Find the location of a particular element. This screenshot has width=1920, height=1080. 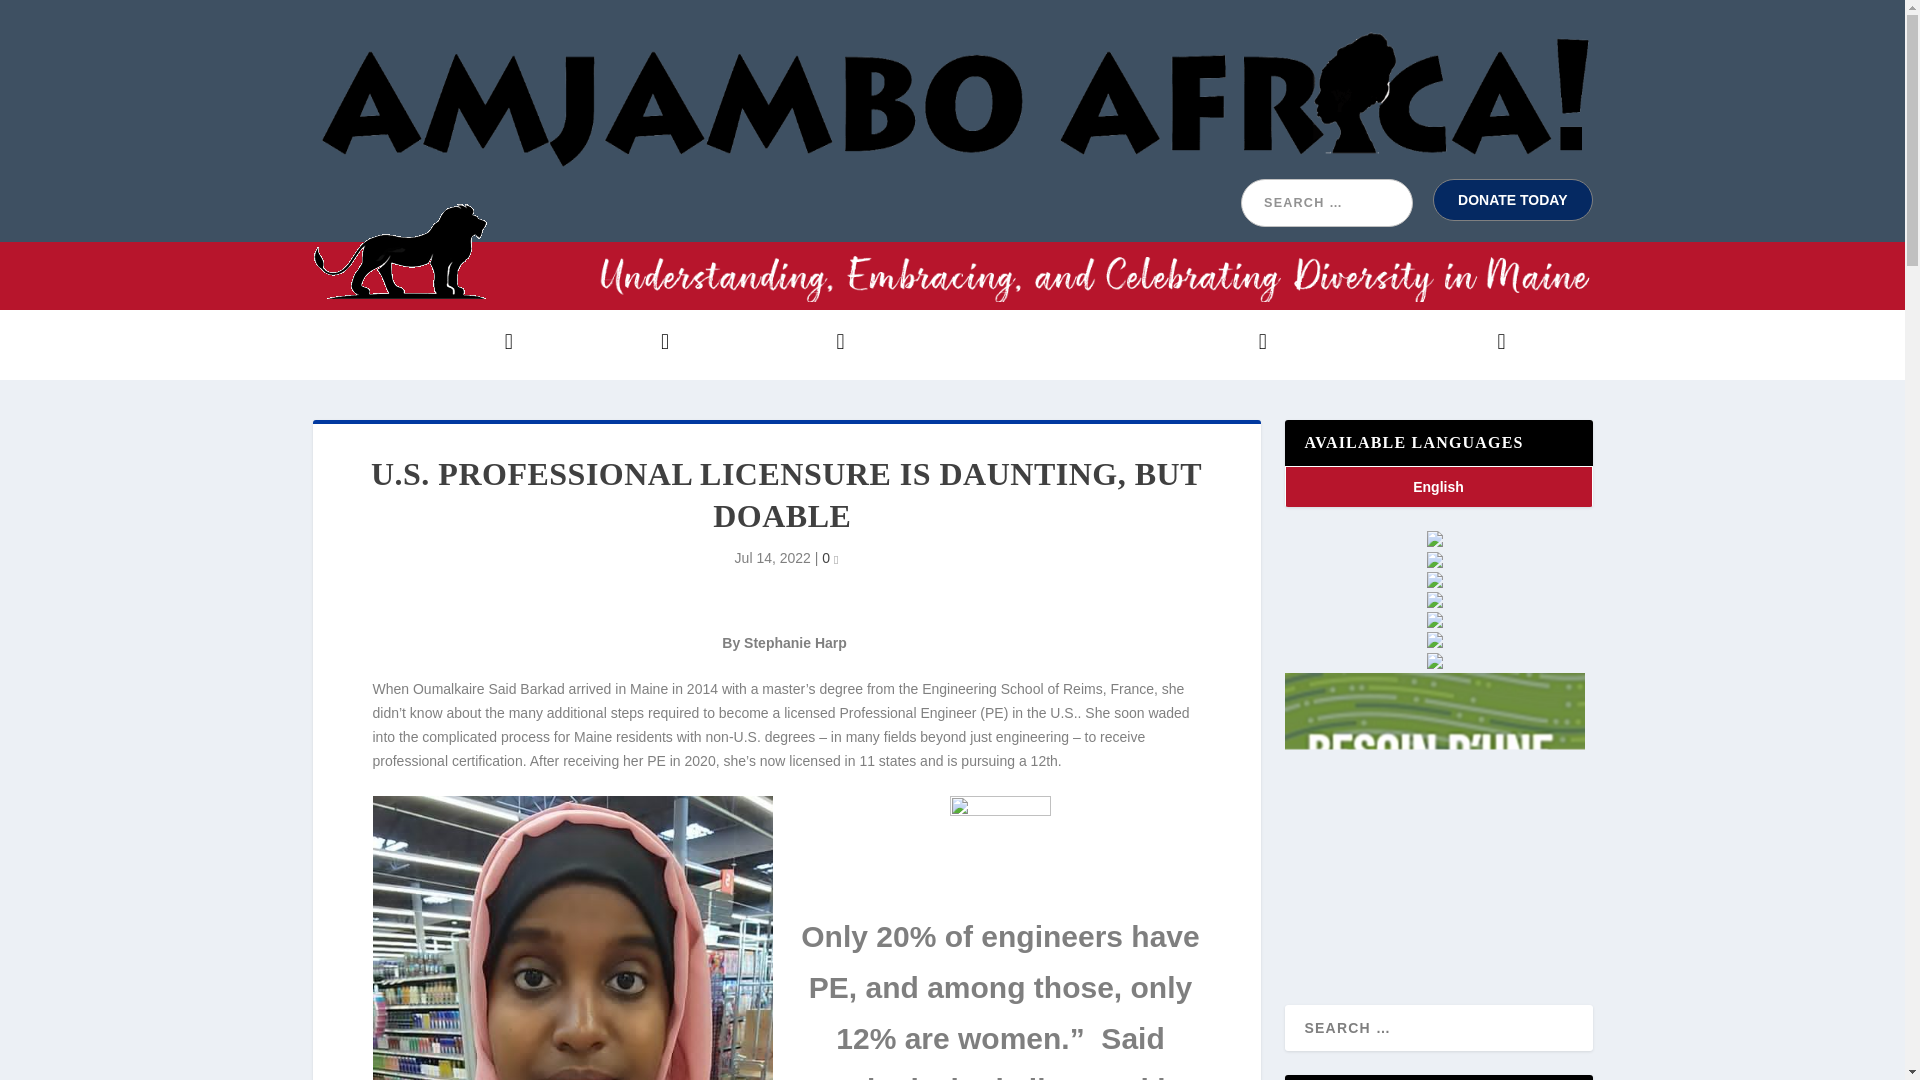

Education is located at coordinates (790, 344).